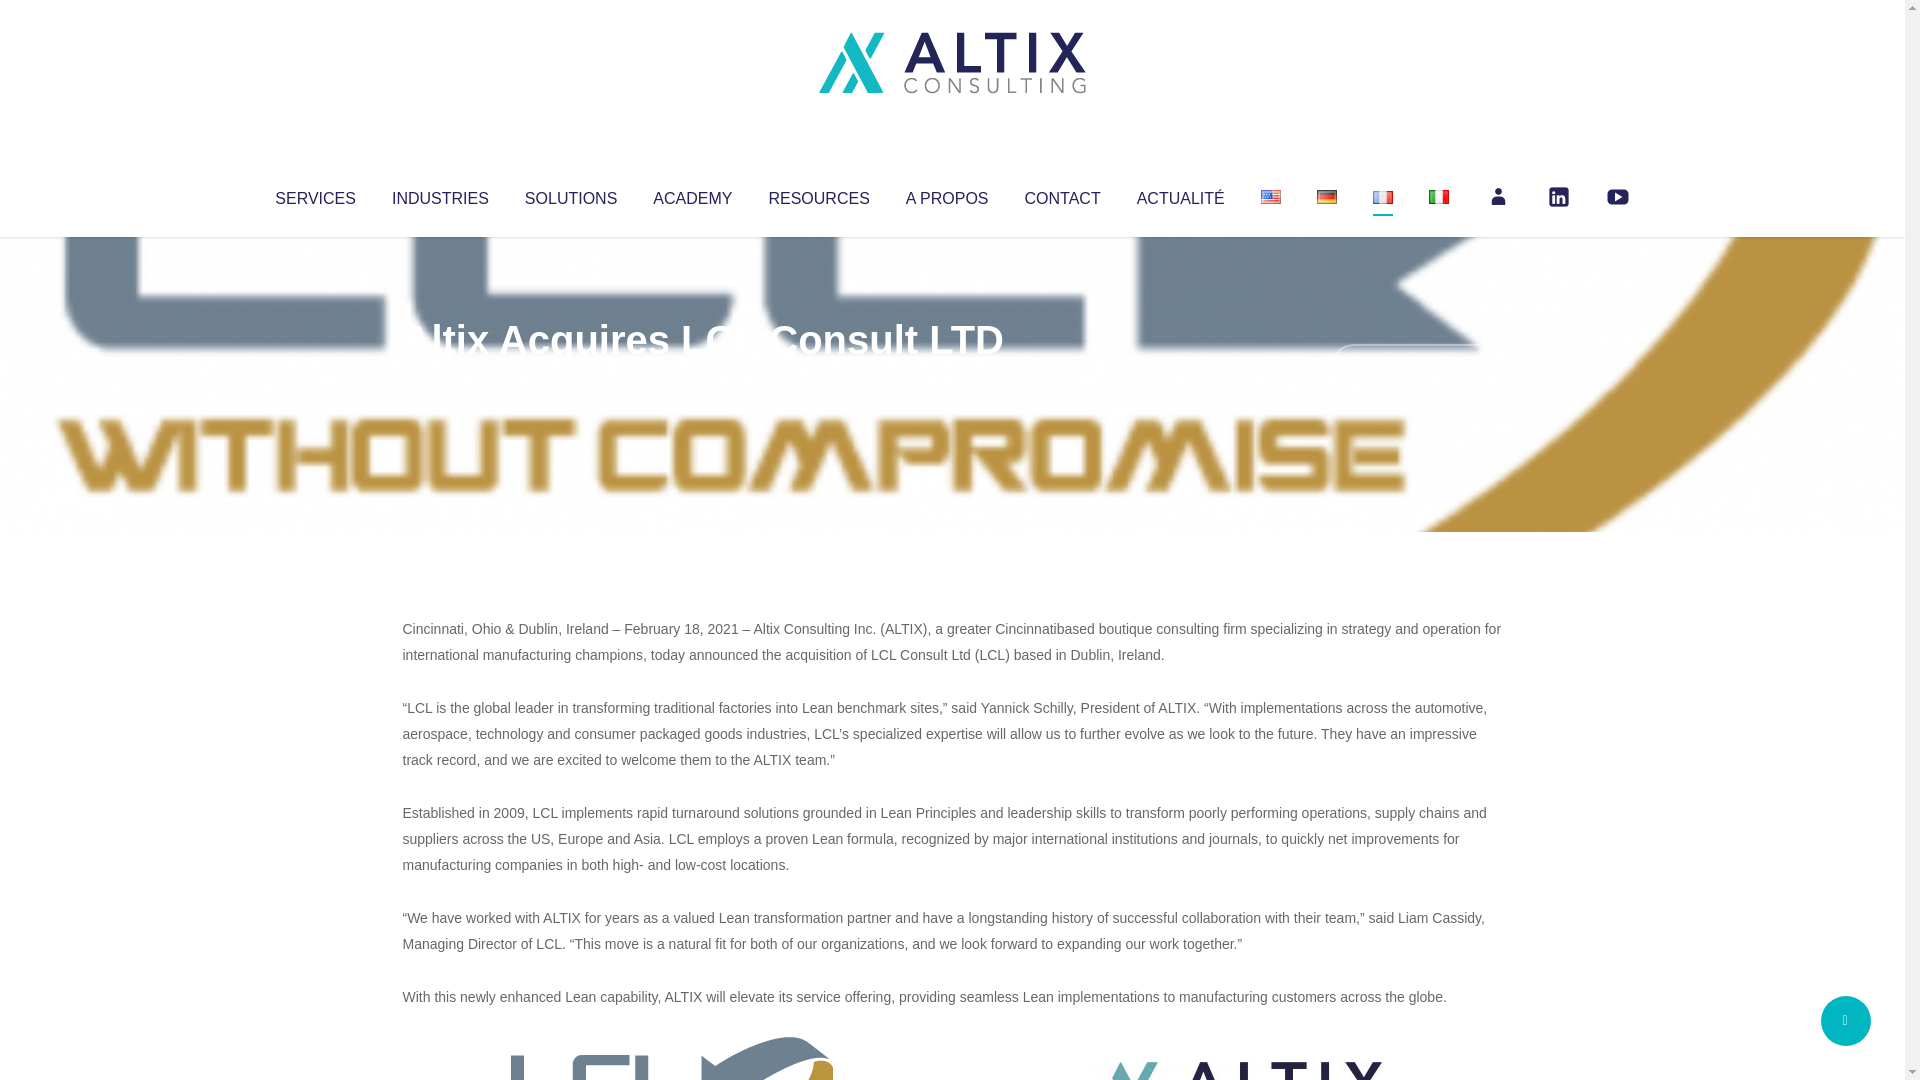  What do you see at coordinates (440, 194) in the screenshot?
I see `INDUSTRIES` at bounding box center [440, 194].